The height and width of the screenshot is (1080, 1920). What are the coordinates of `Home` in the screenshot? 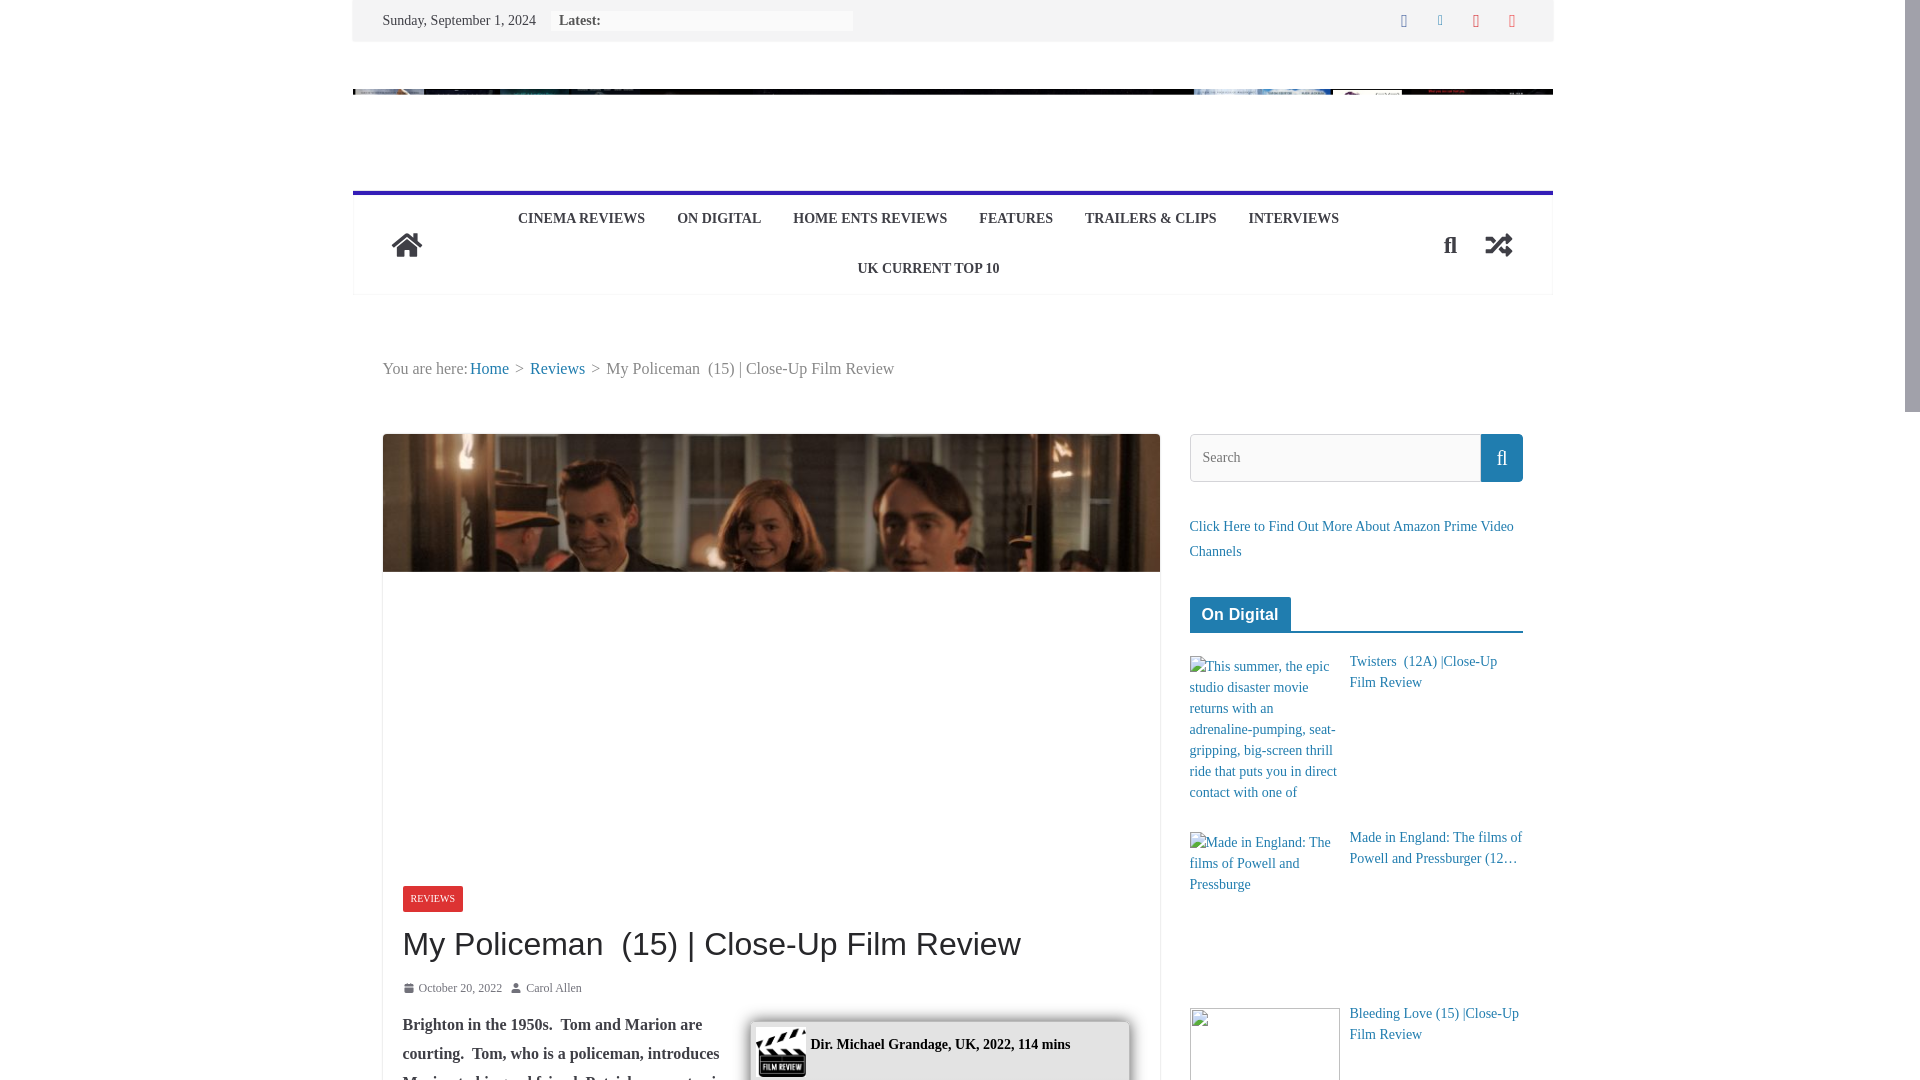 It's located at (489, 368).